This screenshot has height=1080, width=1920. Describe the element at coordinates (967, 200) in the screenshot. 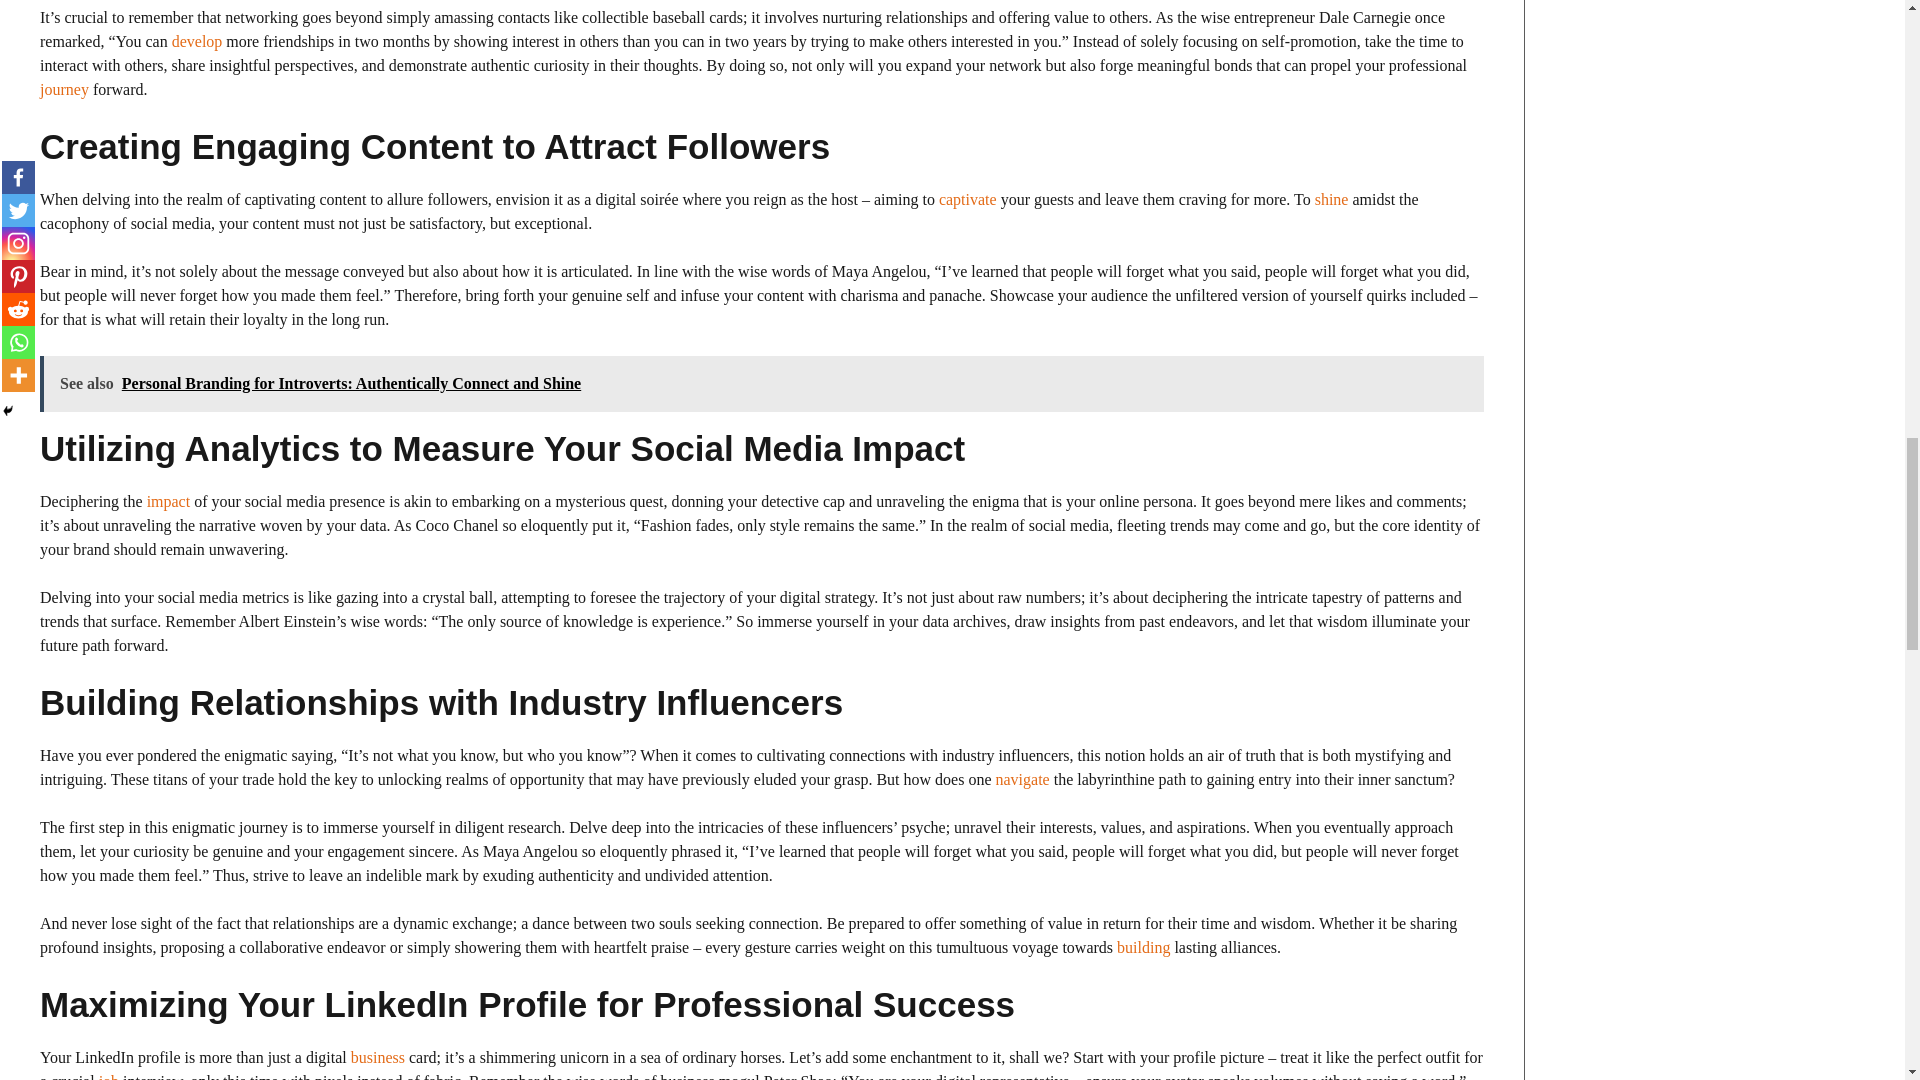

I see `captivate` at that location.